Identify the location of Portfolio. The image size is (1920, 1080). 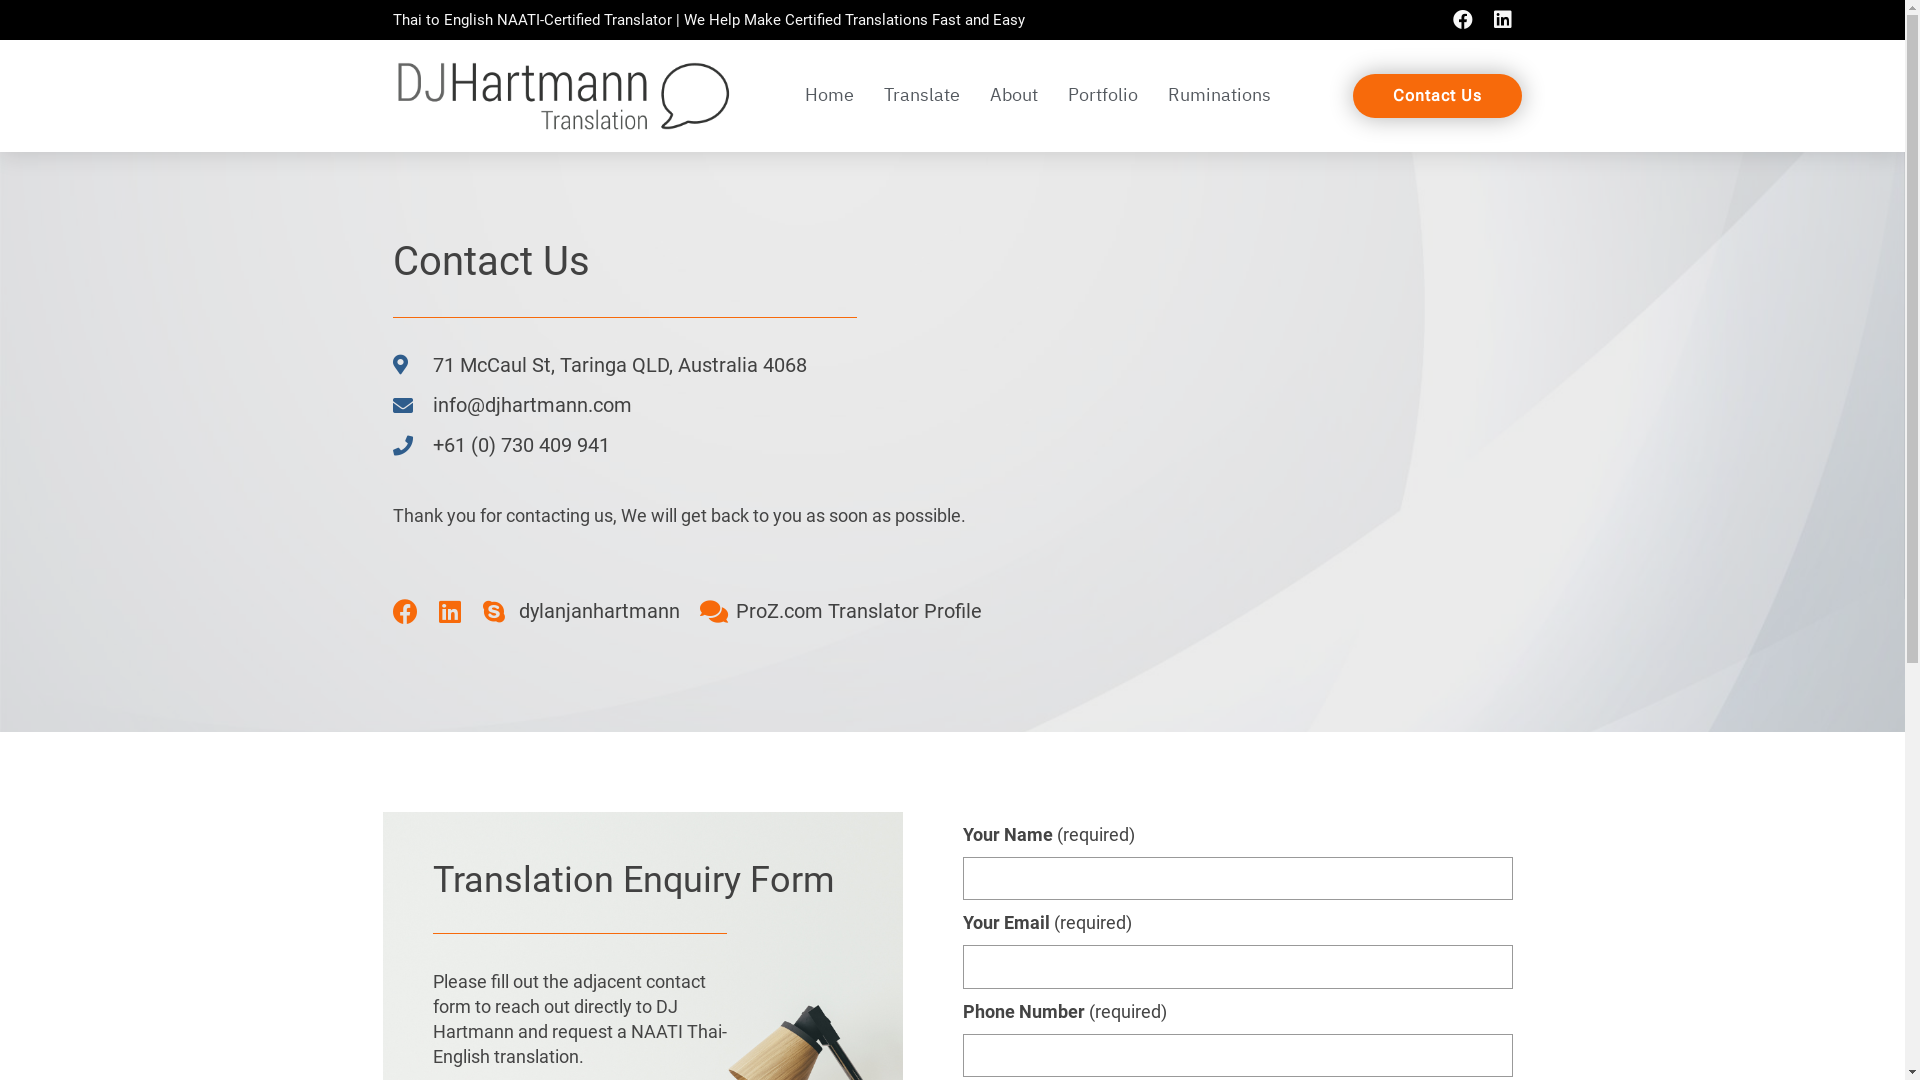
(1102, 96).